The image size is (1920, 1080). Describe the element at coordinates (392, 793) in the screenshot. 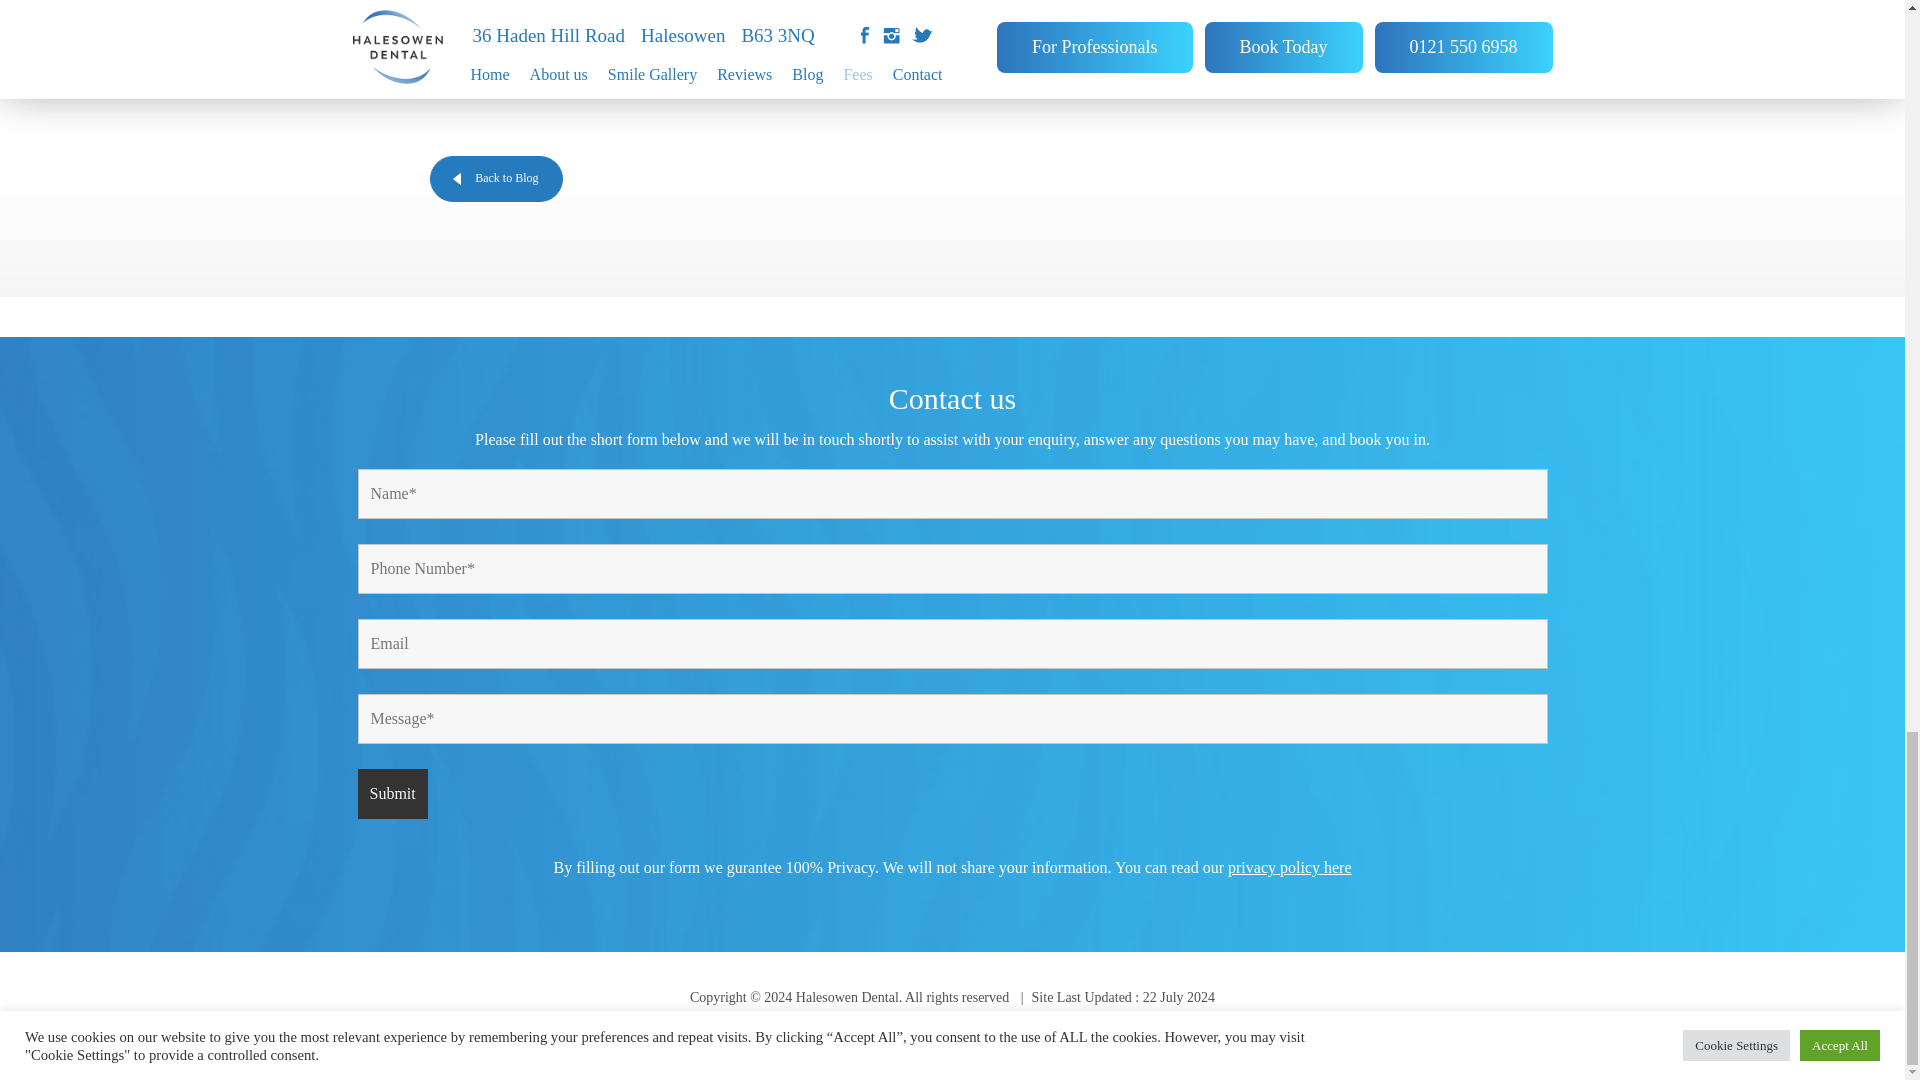

I see `Submit` at that location.